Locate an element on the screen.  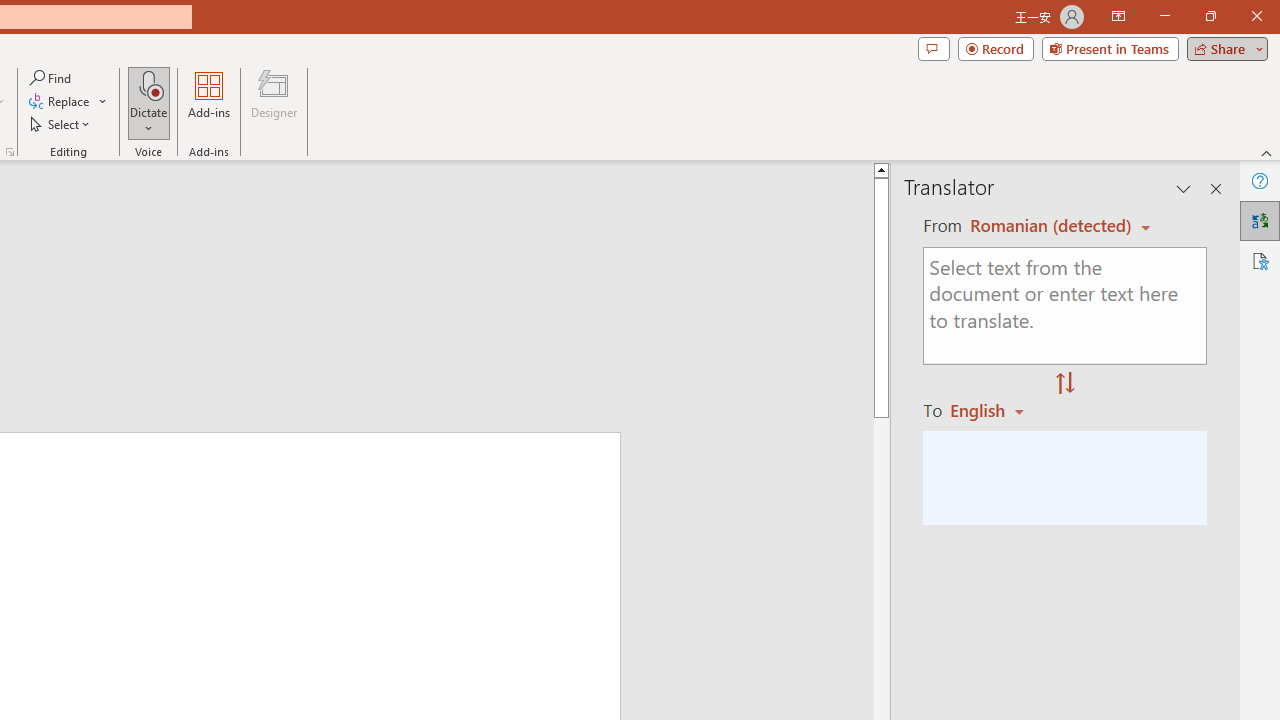
Replace... is located at coordinates (60, 102).